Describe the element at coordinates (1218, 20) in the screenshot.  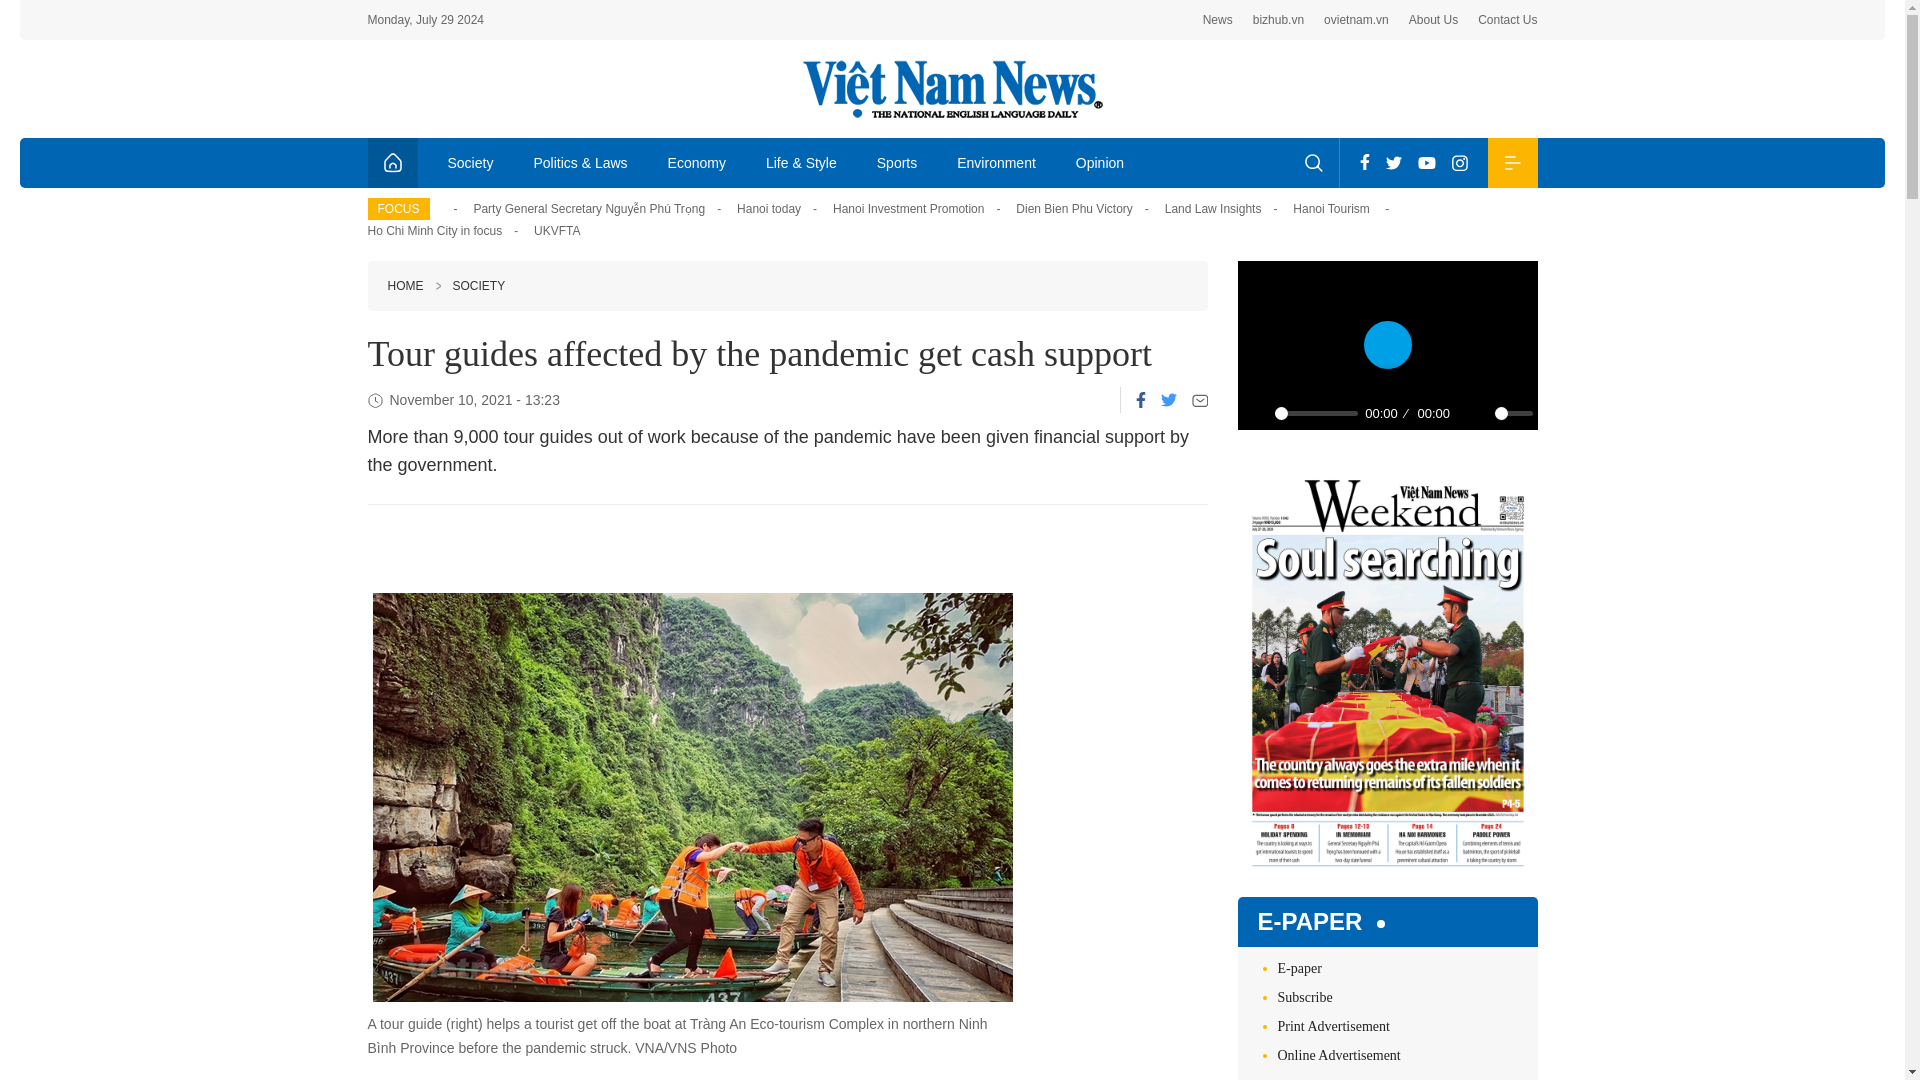
I see `News` at that location.